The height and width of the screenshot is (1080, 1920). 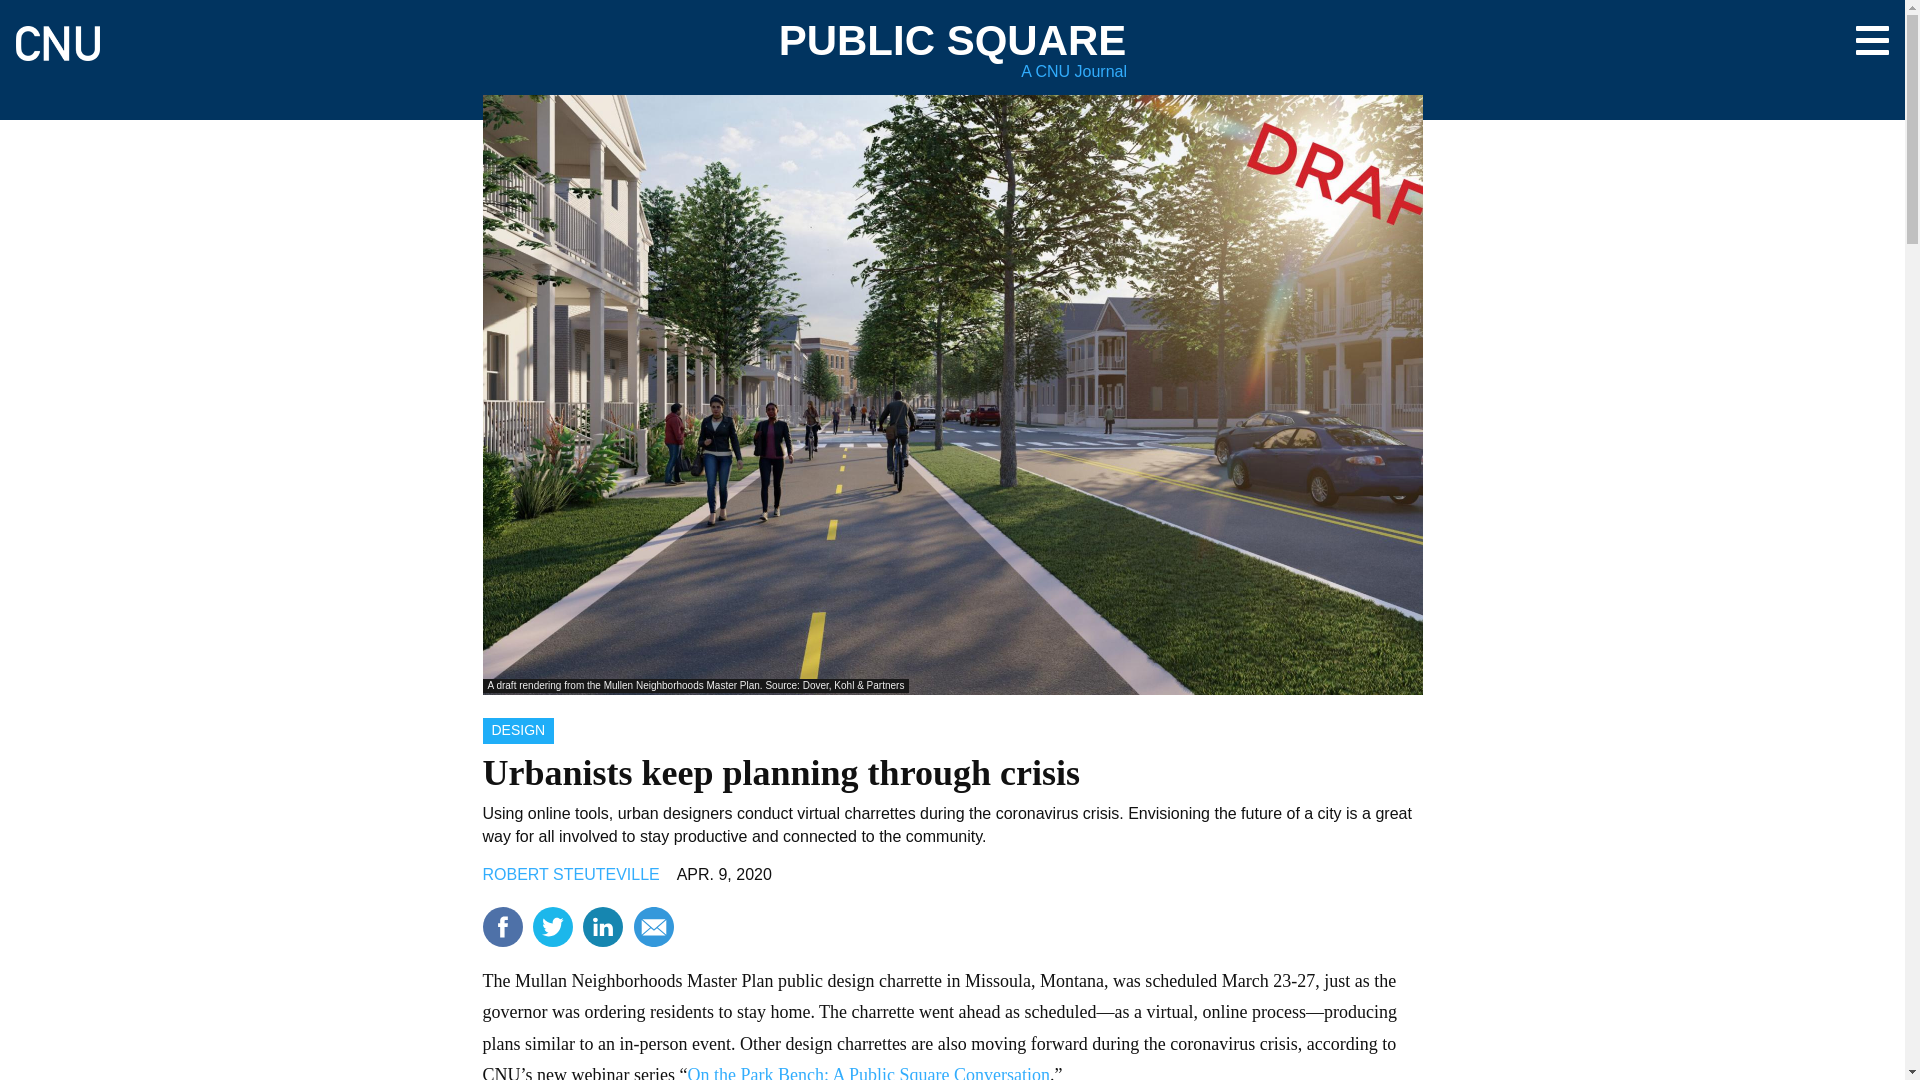 I want to click on Facebook, so click(x=502, y=927).